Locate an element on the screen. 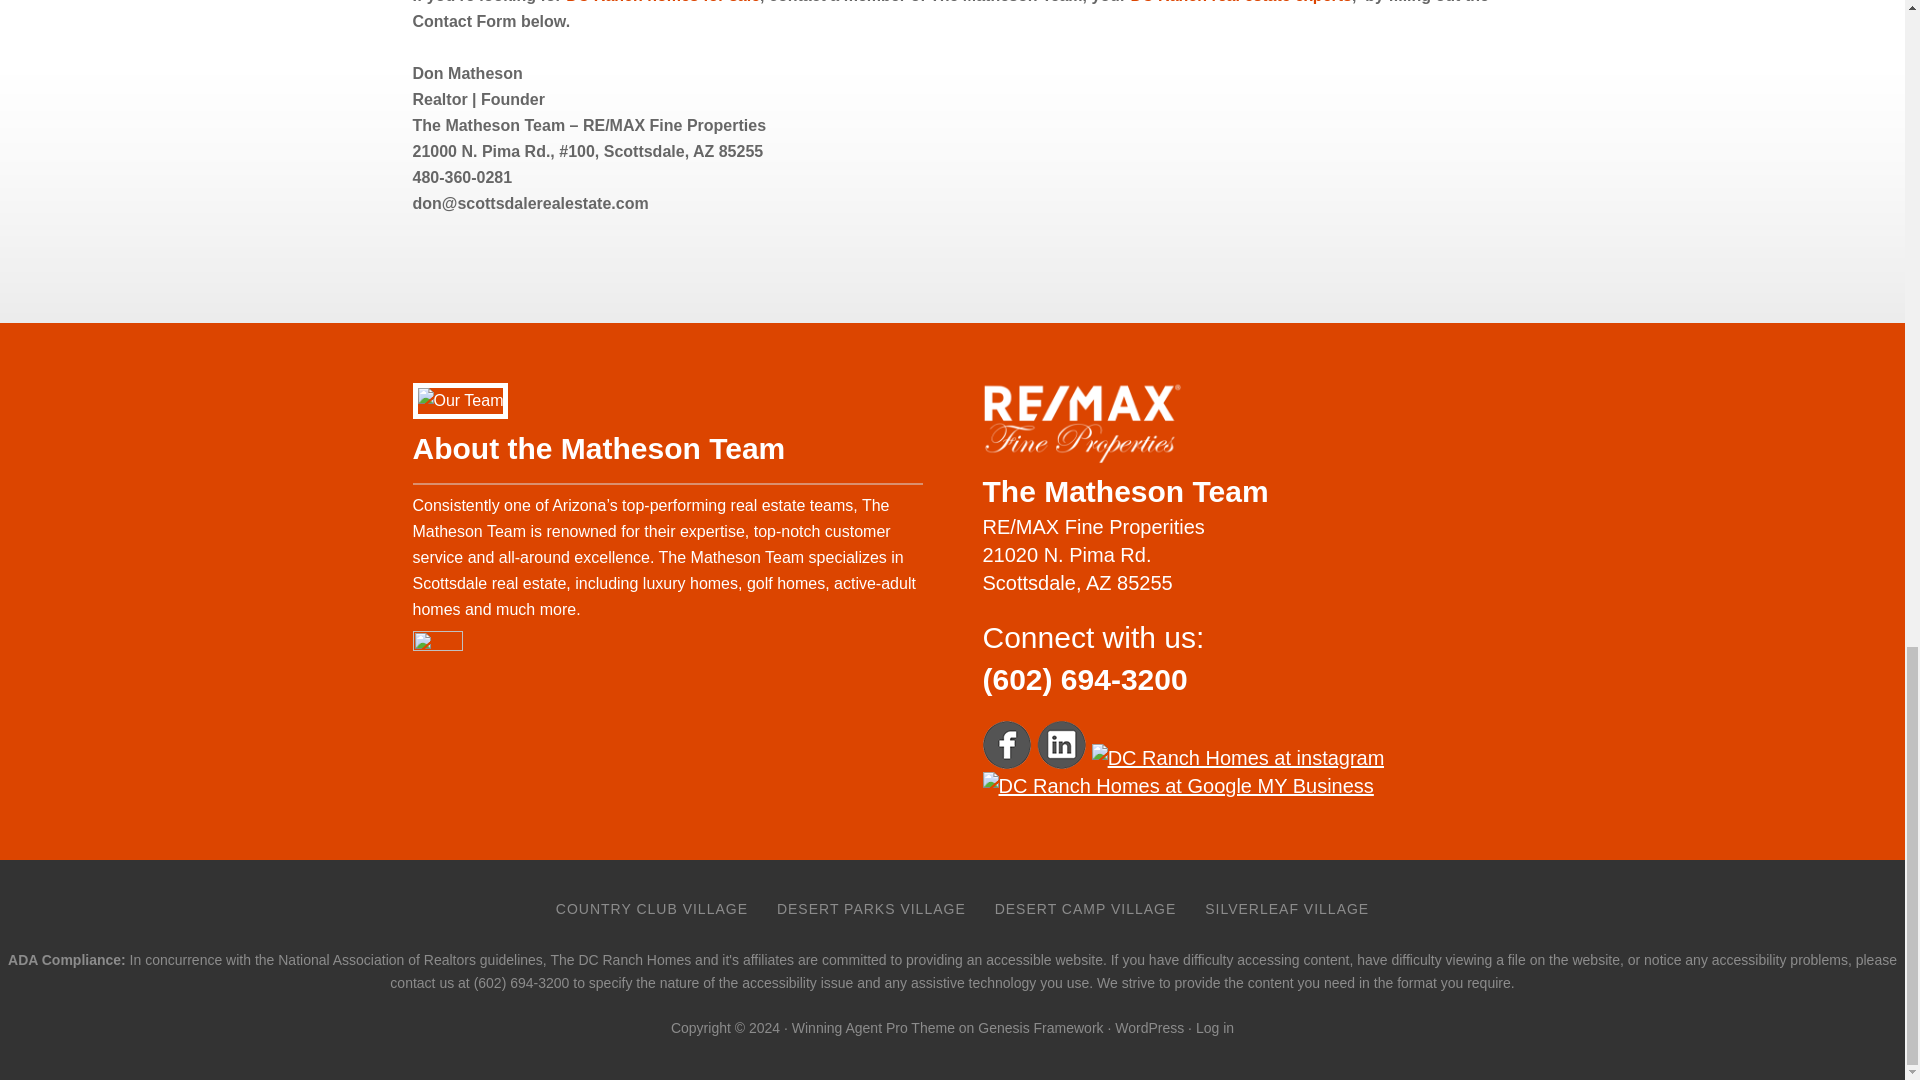  WordPress is located at coordinates (1150, 1027).